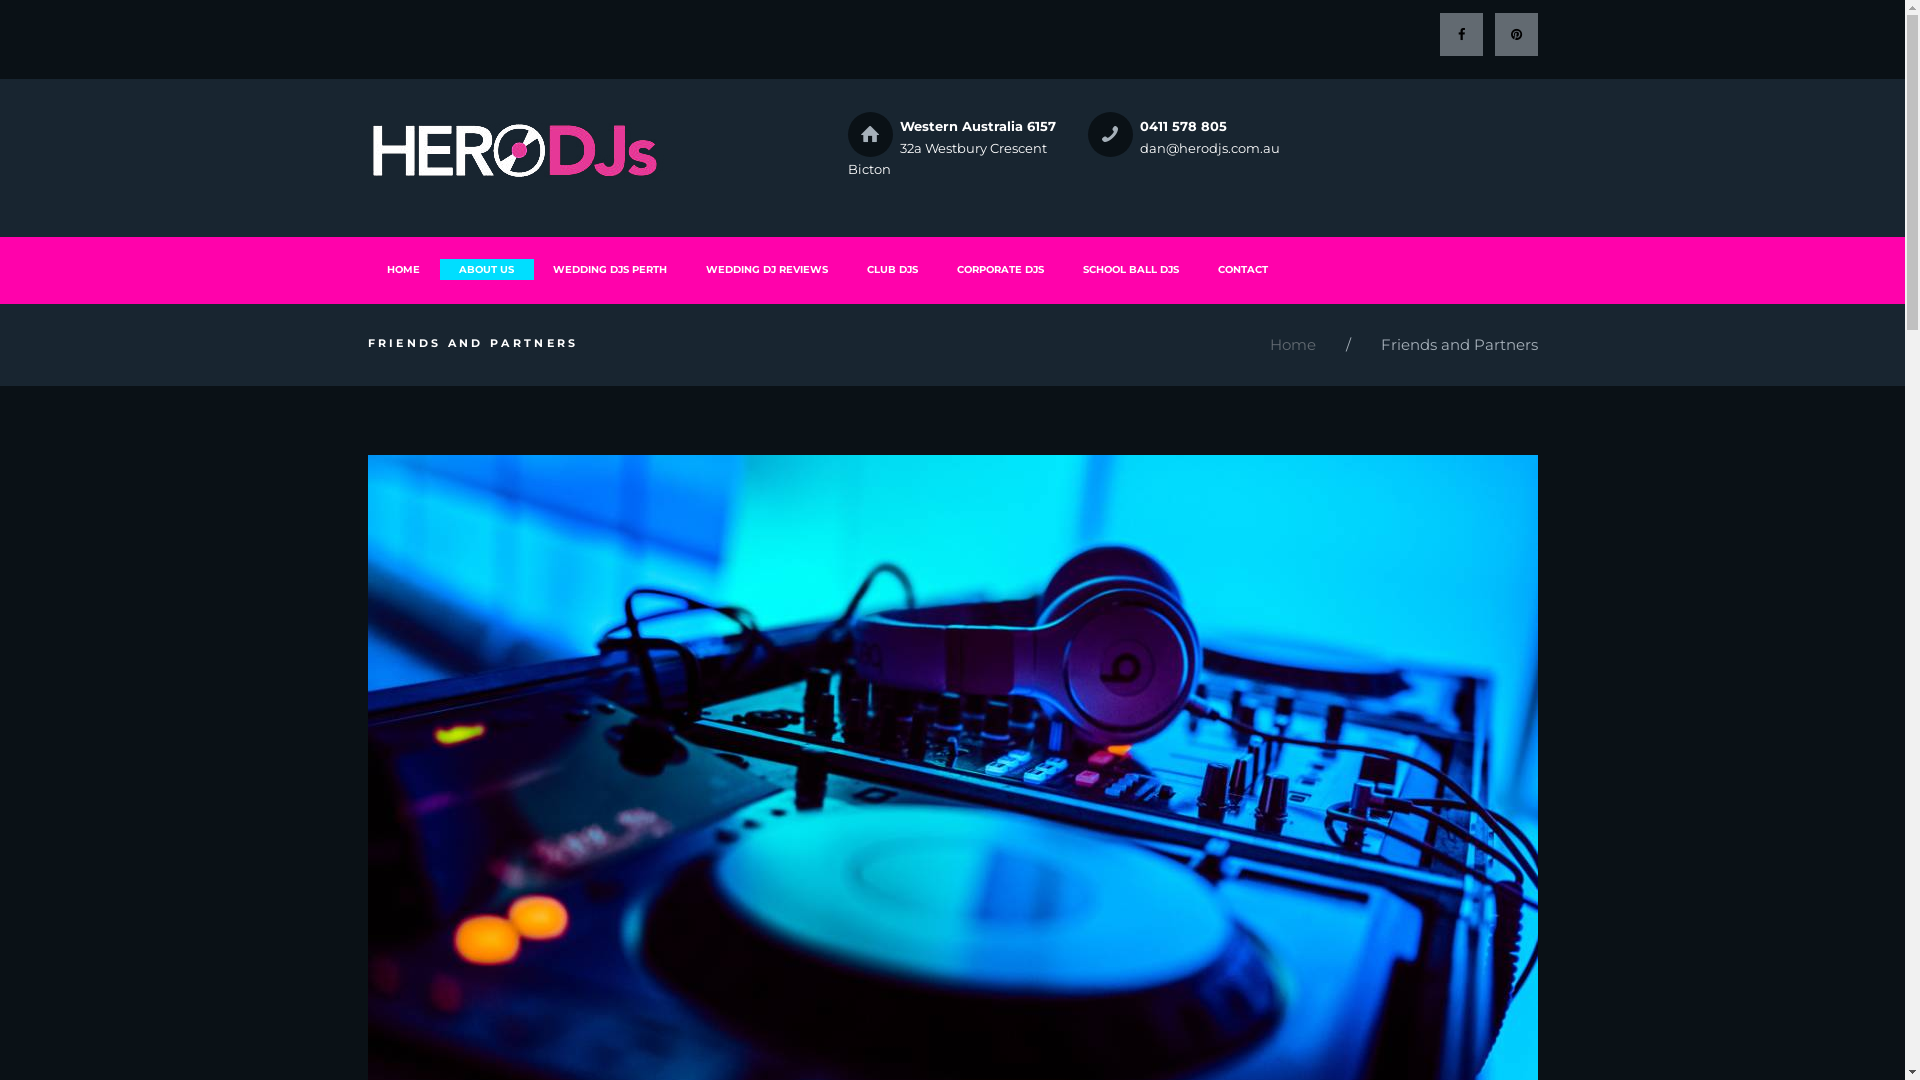  I want to click on SCHOOL BALL DJS, so click(1132, 270).